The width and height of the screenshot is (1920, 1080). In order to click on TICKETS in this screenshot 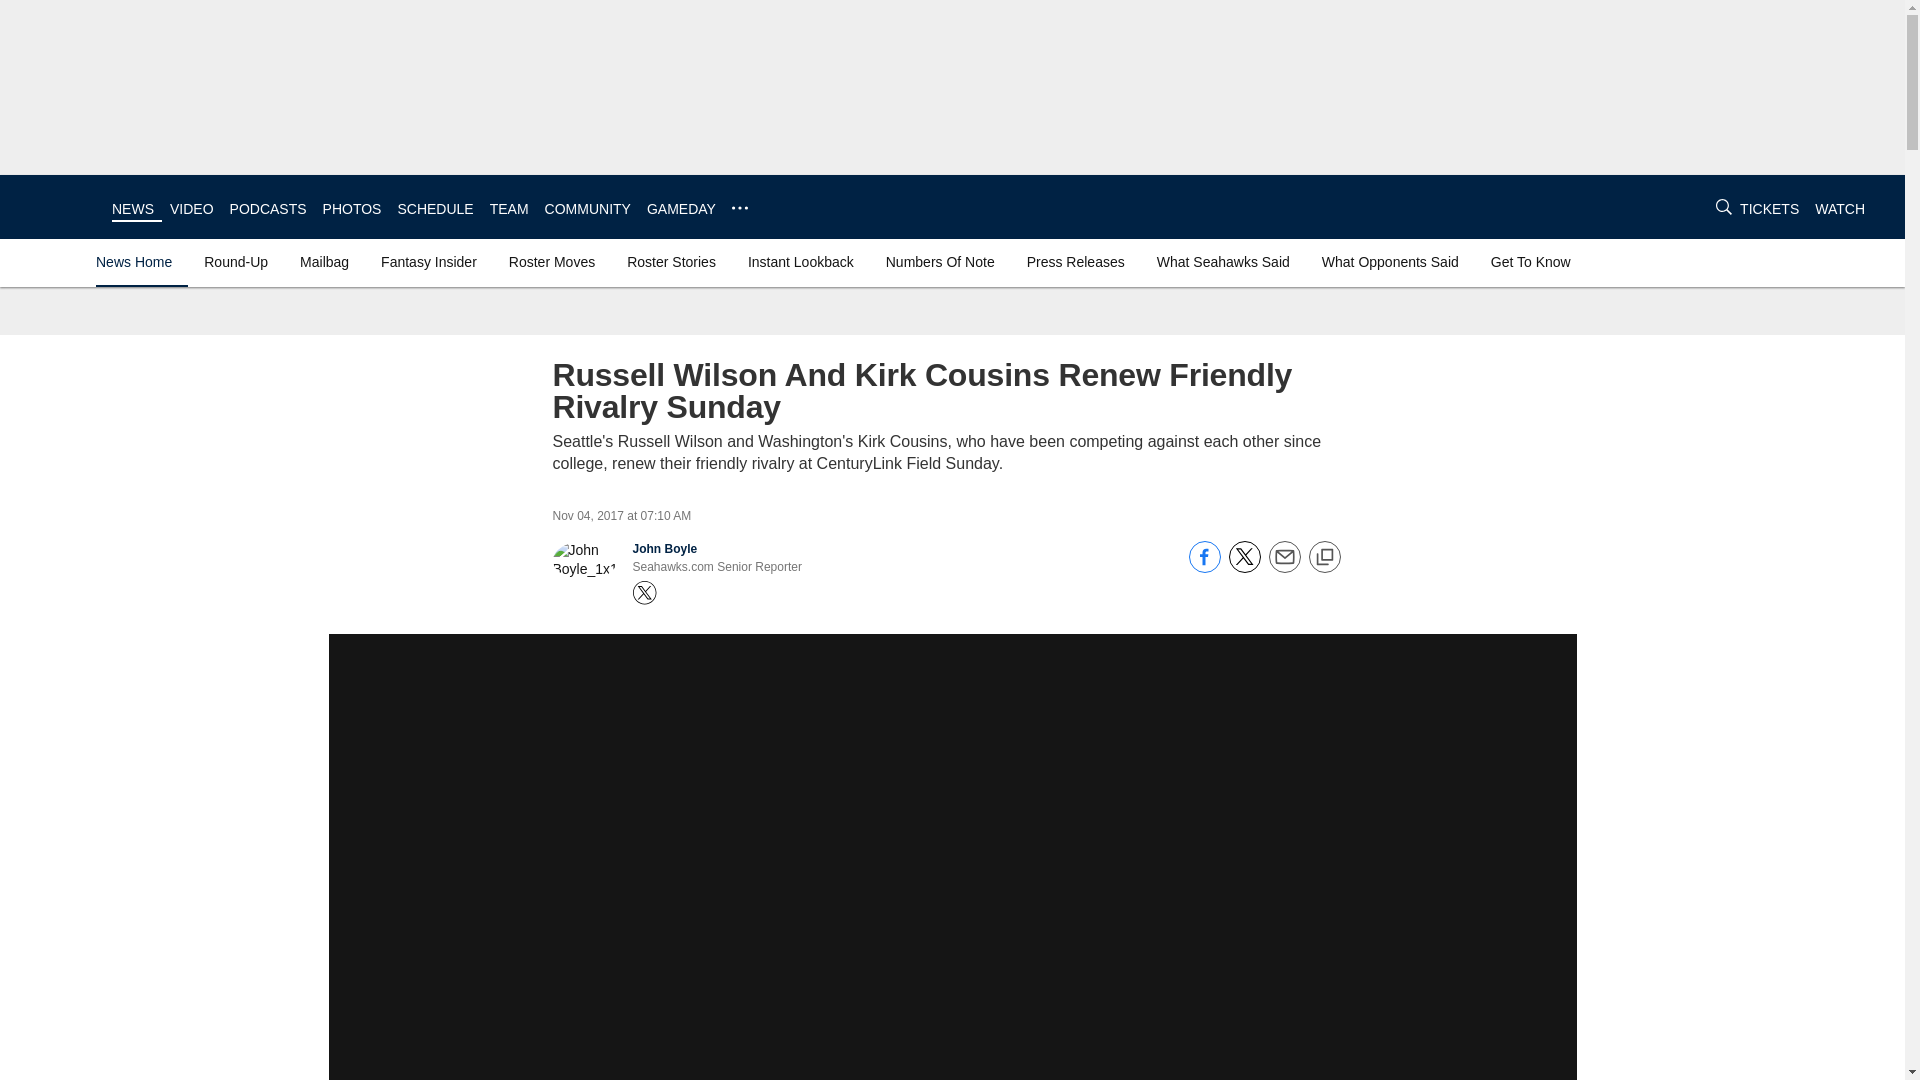, I will do `click(1769, 208)`.